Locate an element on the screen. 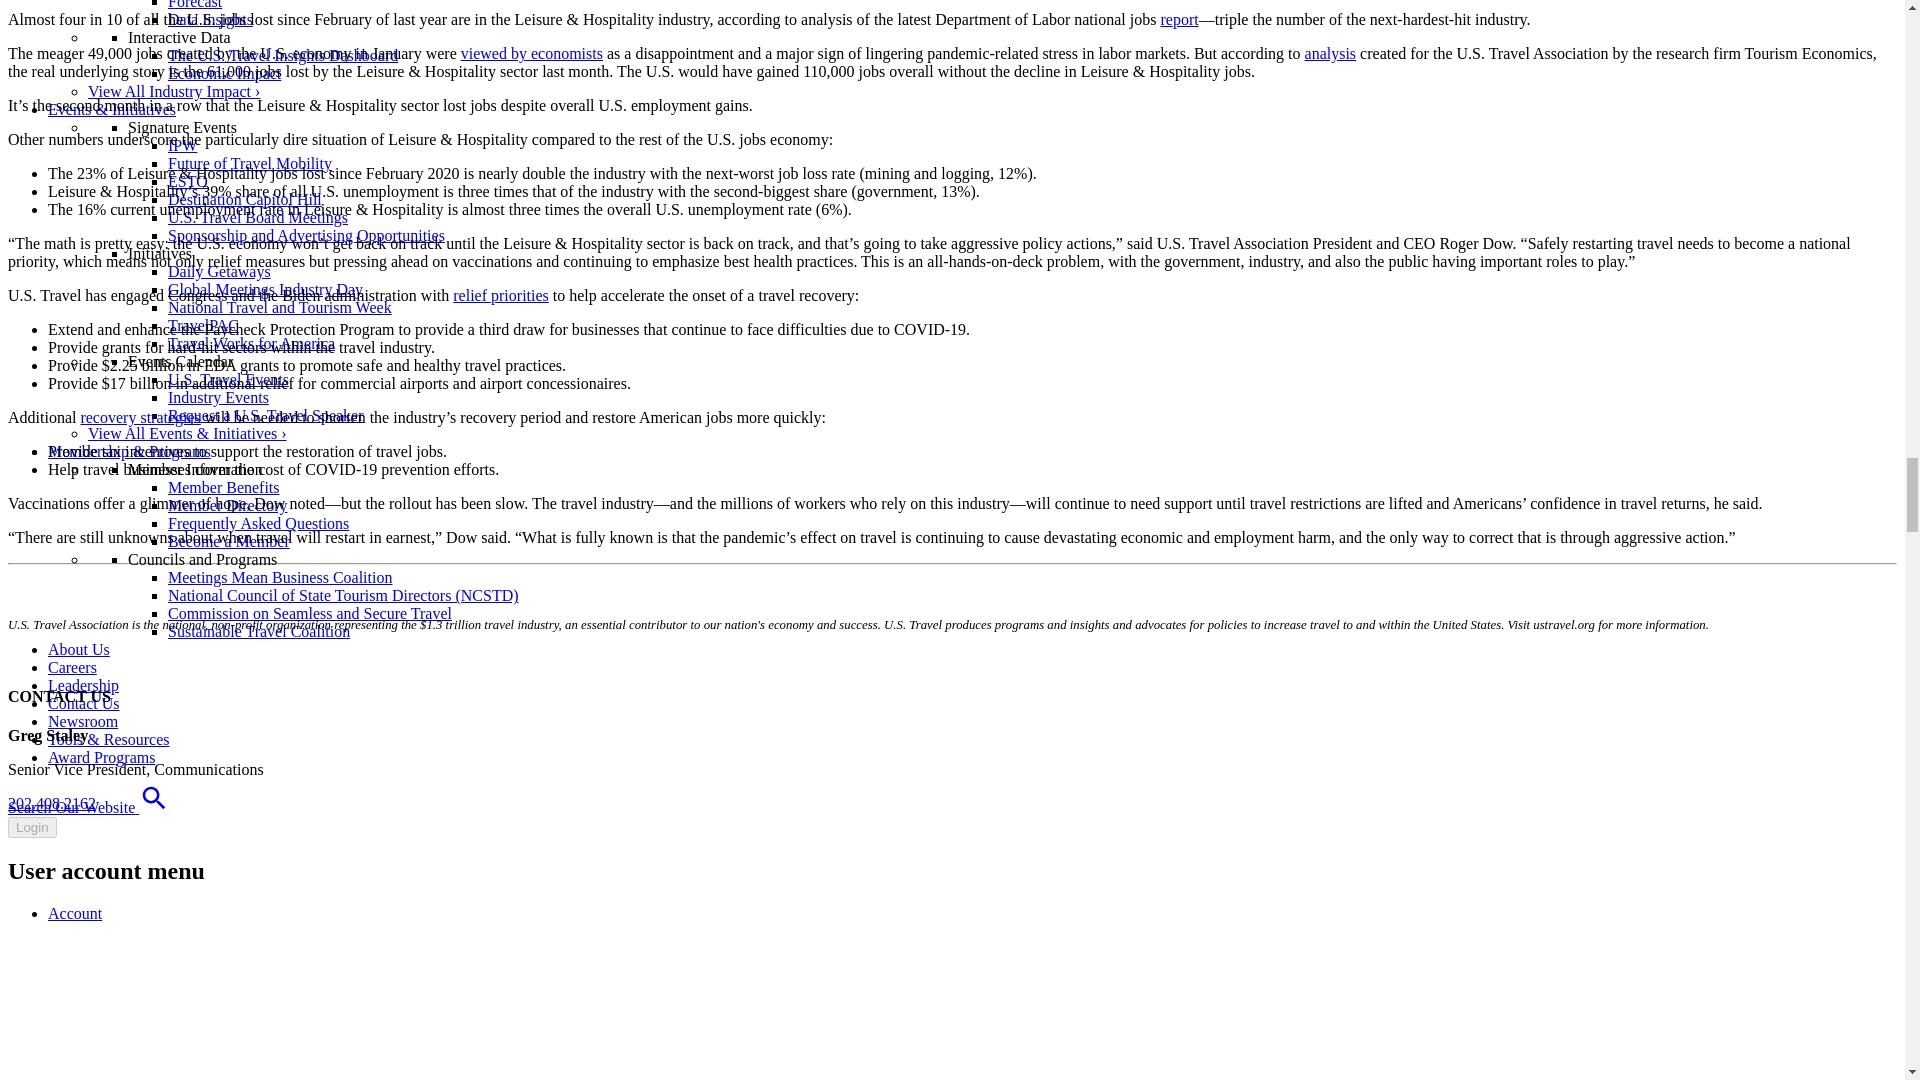  Economic Impact is located at coordinates (224, 73).